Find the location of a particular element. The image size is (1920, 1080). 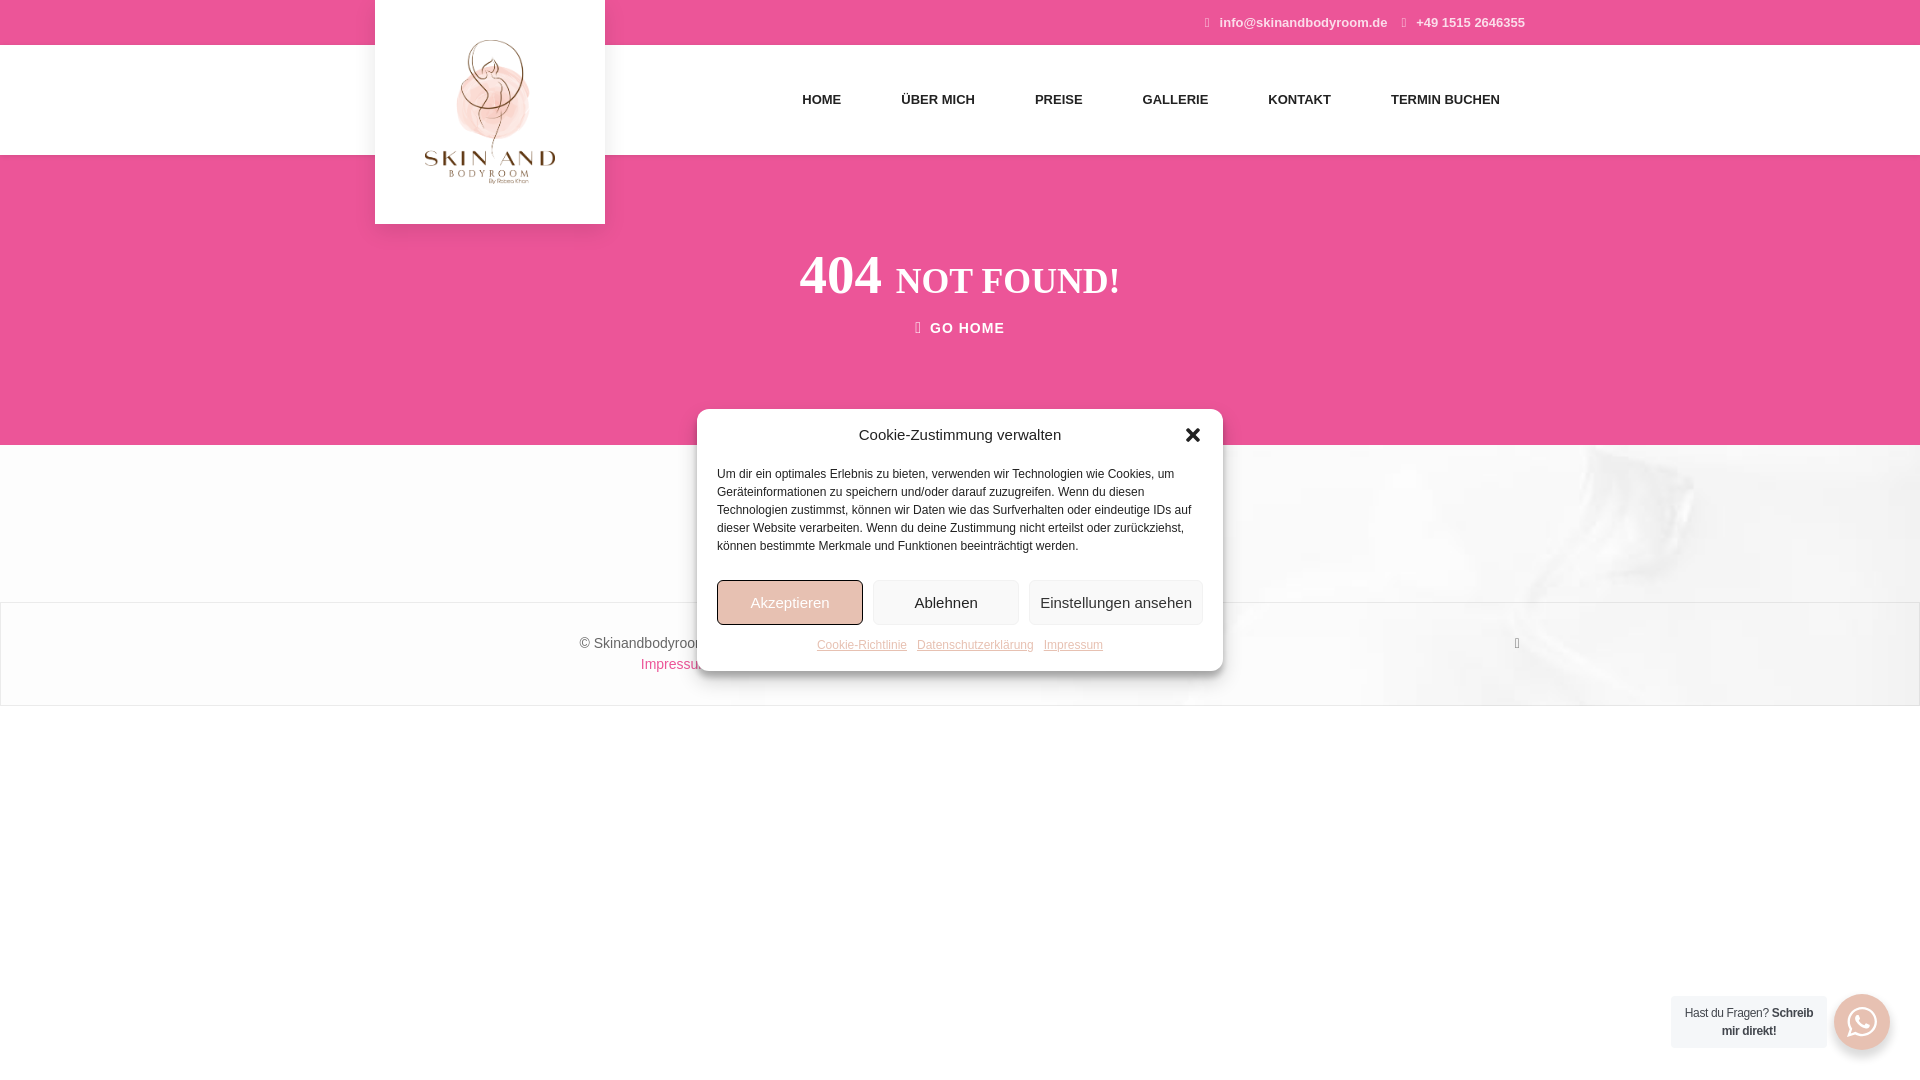

Impressum is located at coordinates (676, 663).